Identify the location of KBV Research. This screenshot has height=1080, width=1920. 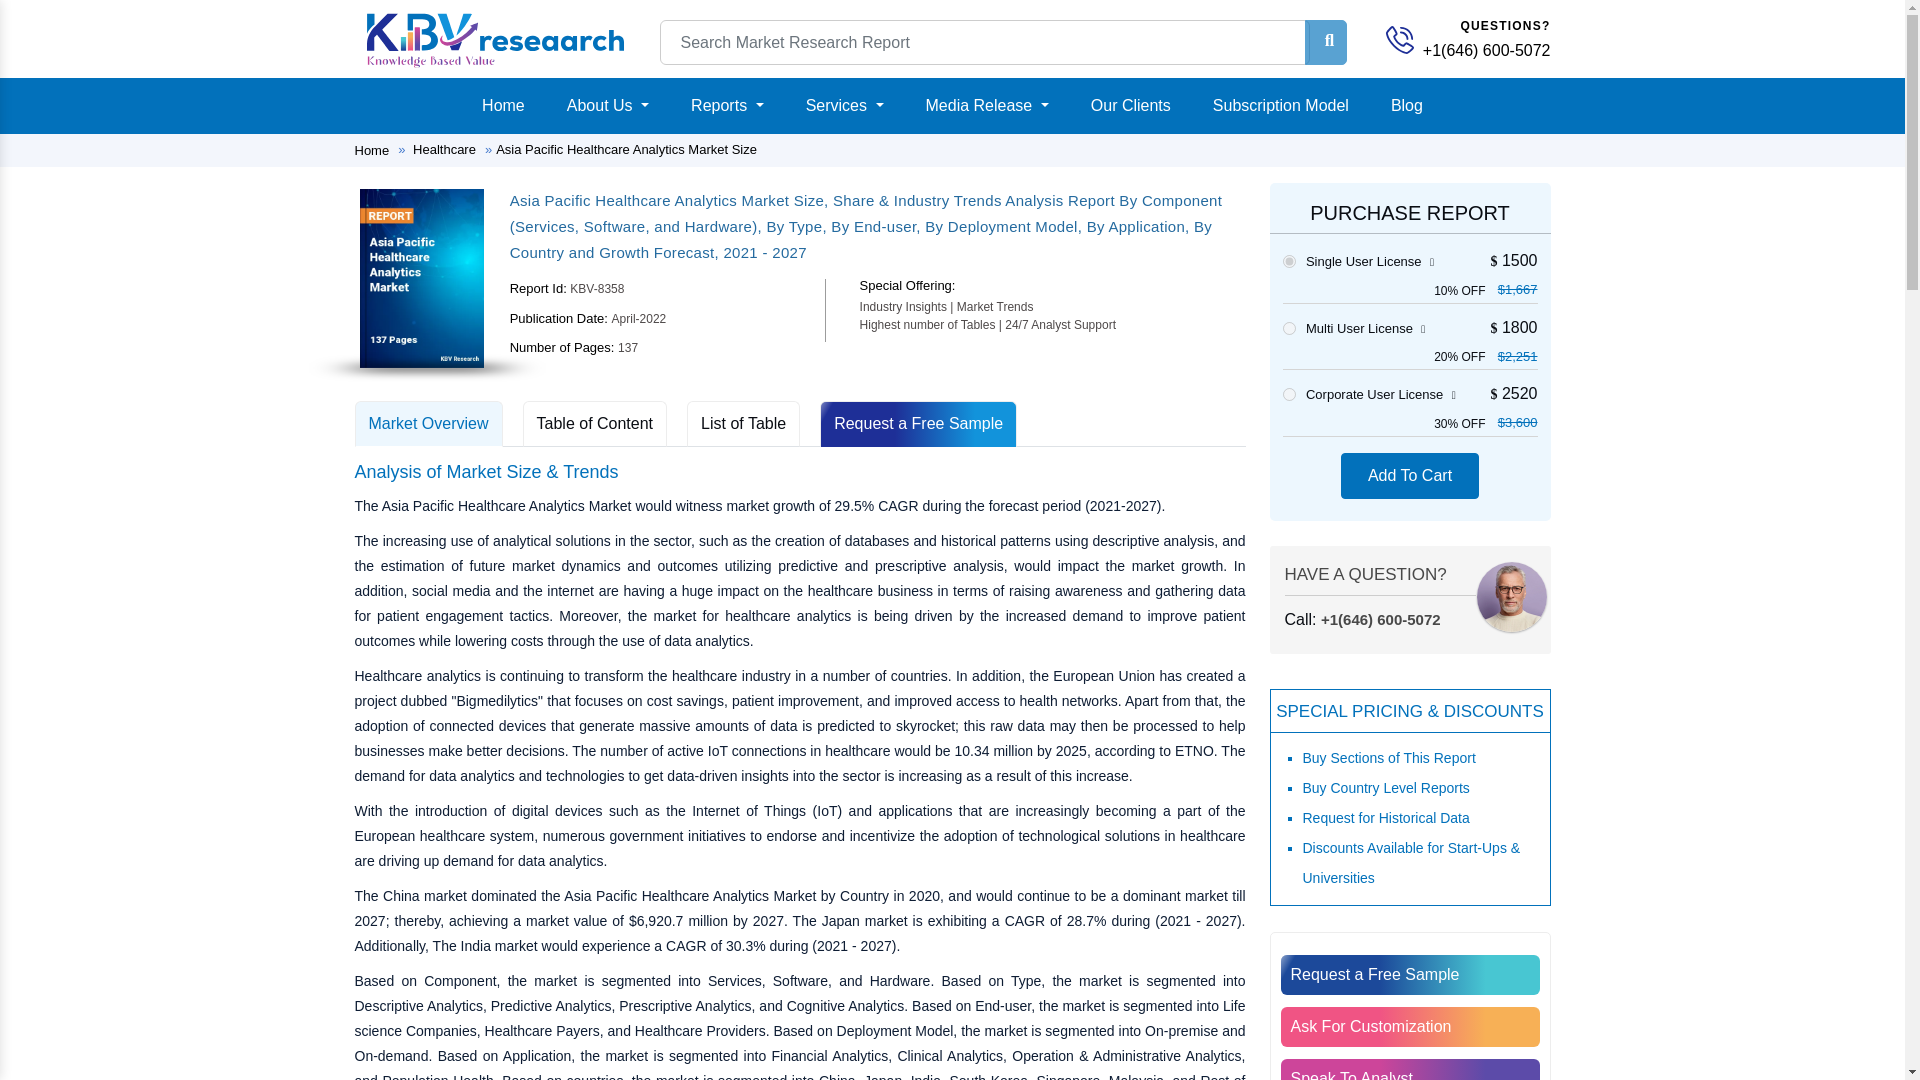
(494, 38).